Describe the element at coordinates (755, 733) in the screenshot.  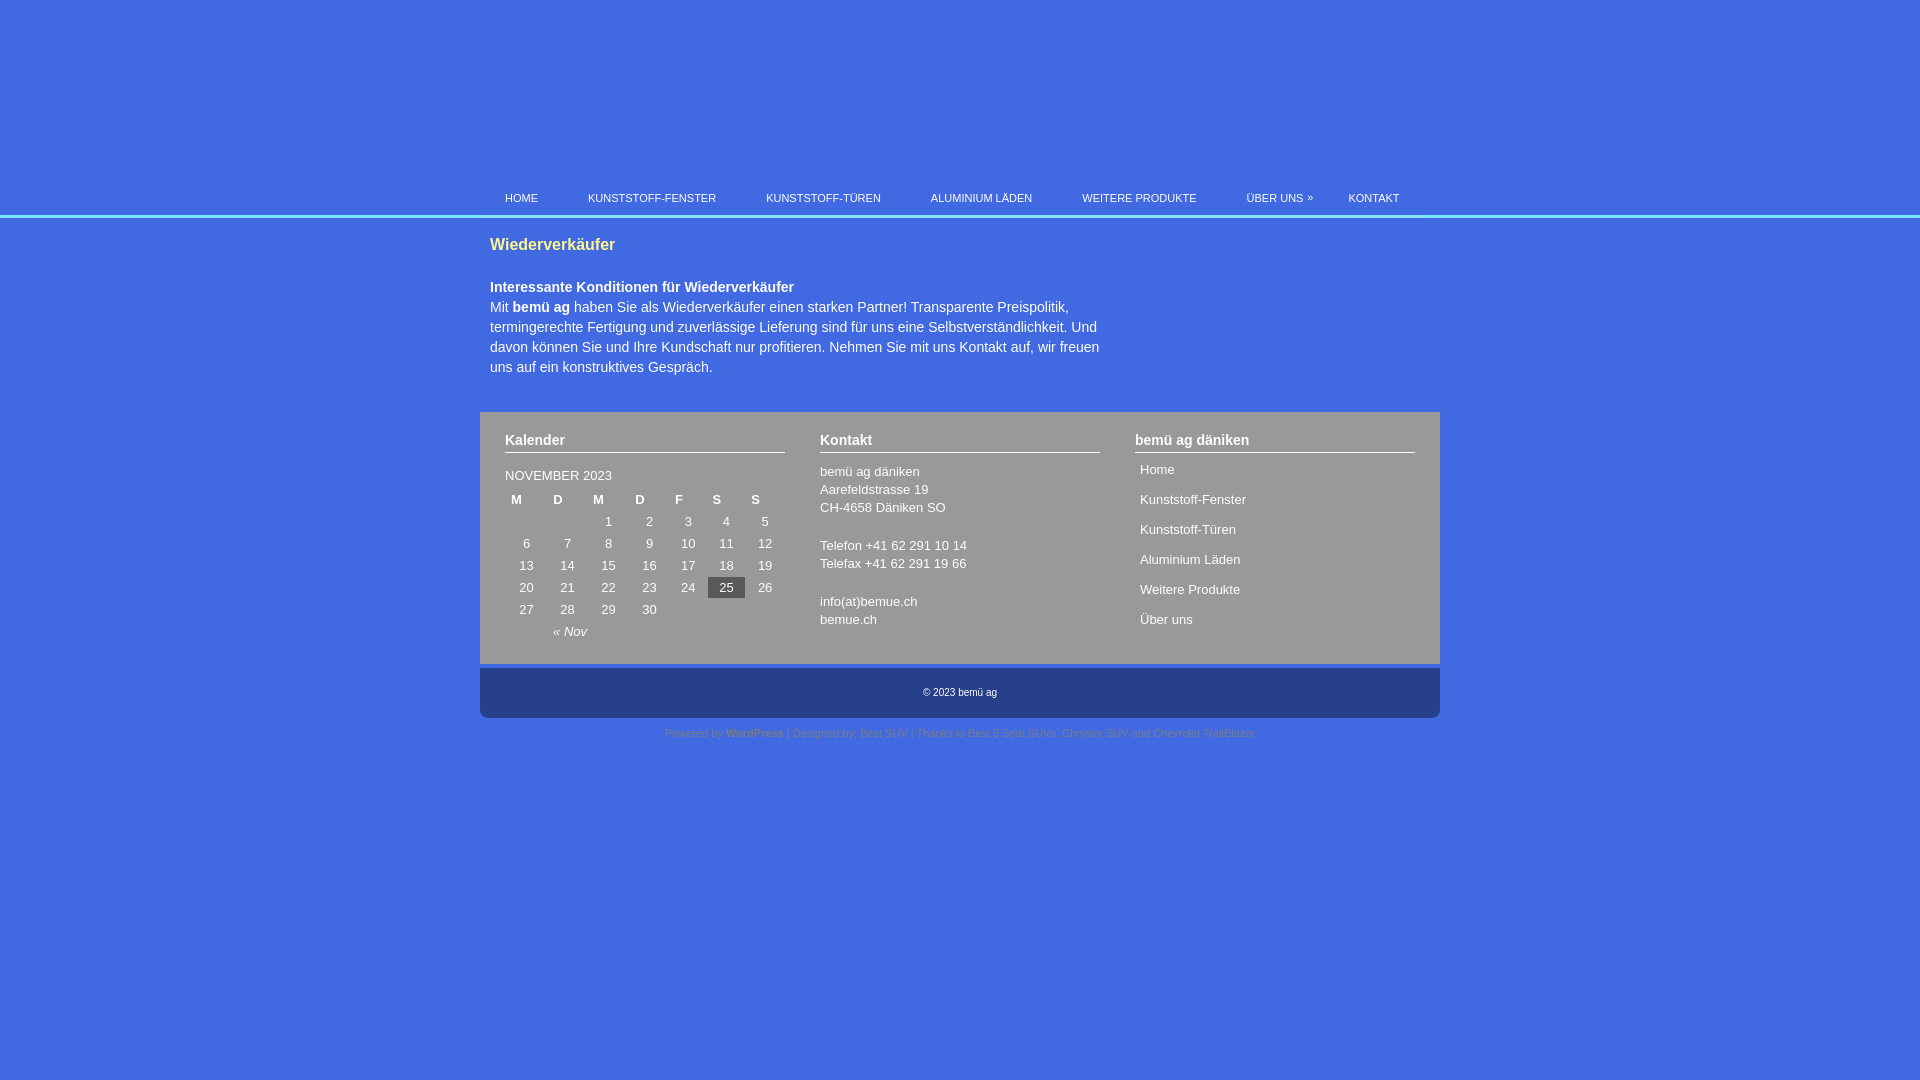
I see `WordPress` at that location.